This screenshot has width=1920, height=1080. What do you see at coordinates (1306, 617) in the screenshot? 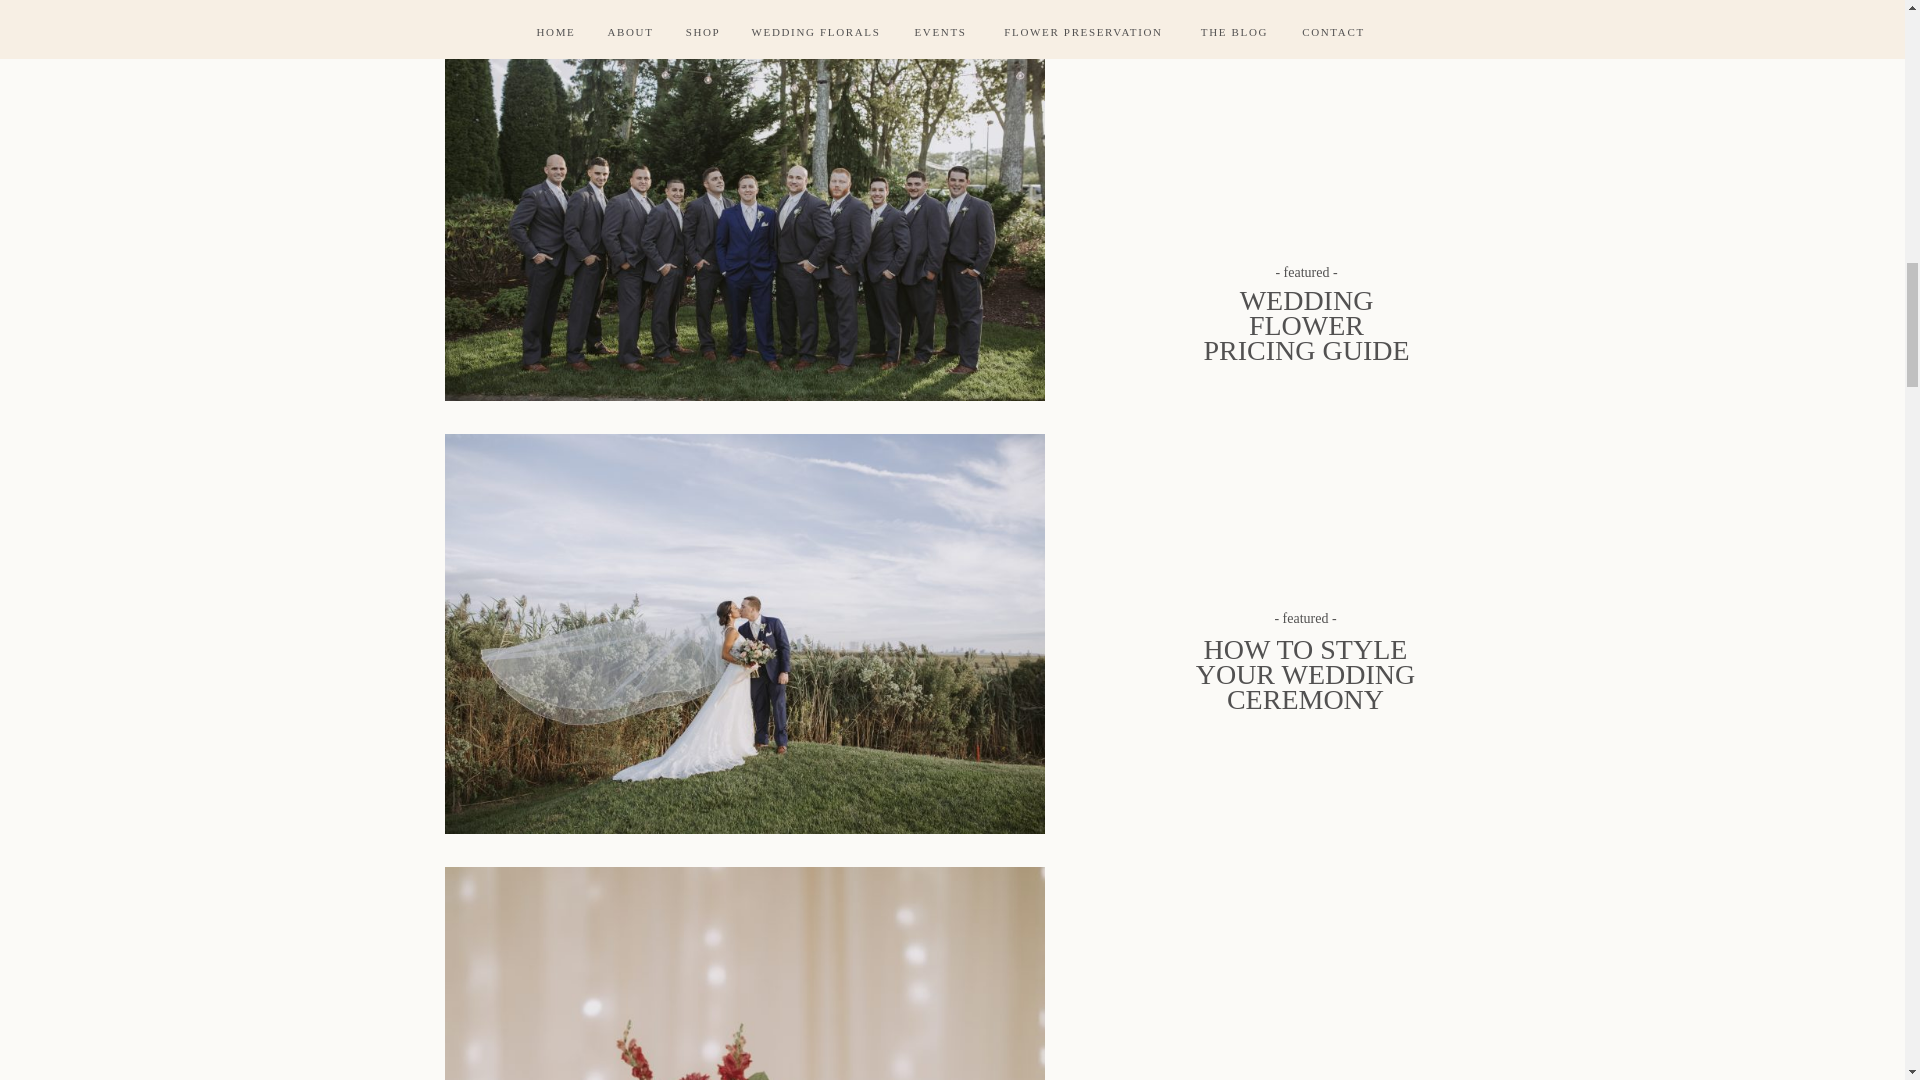
I see `- featured -` at bounding box center [1306, 617].